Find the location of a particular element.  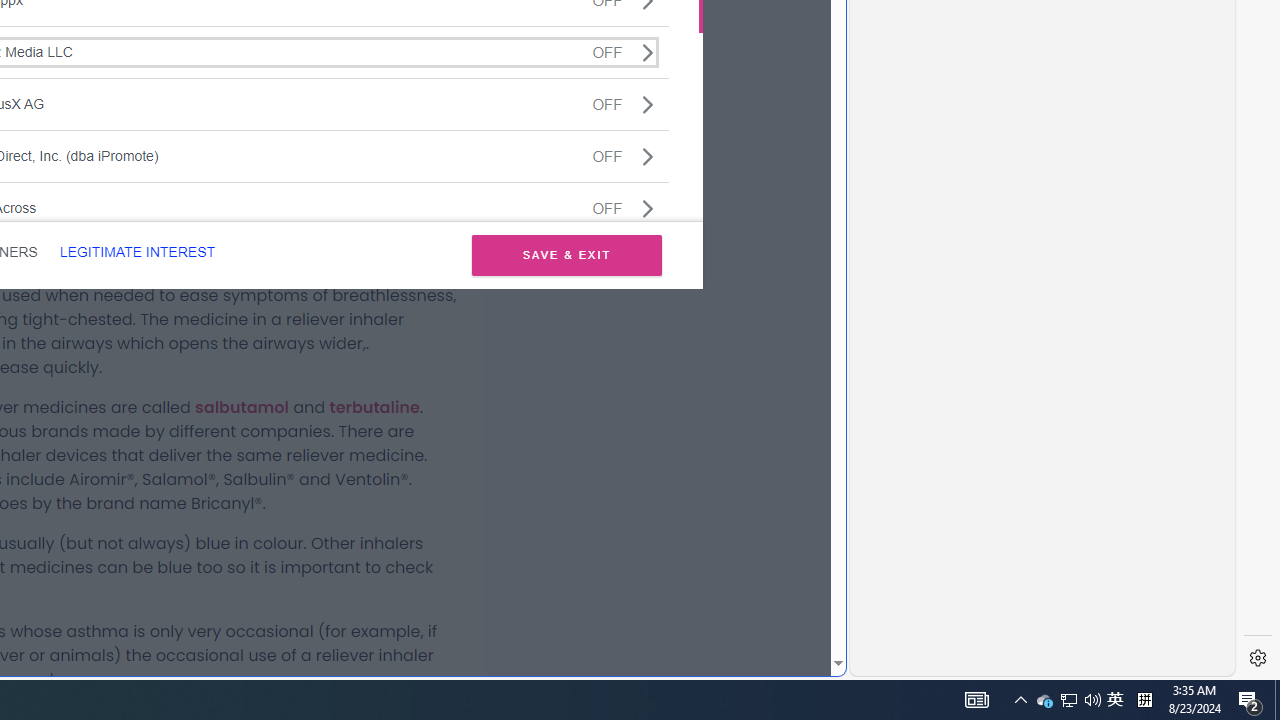

salbutamol is located at coordinates (242, 407).